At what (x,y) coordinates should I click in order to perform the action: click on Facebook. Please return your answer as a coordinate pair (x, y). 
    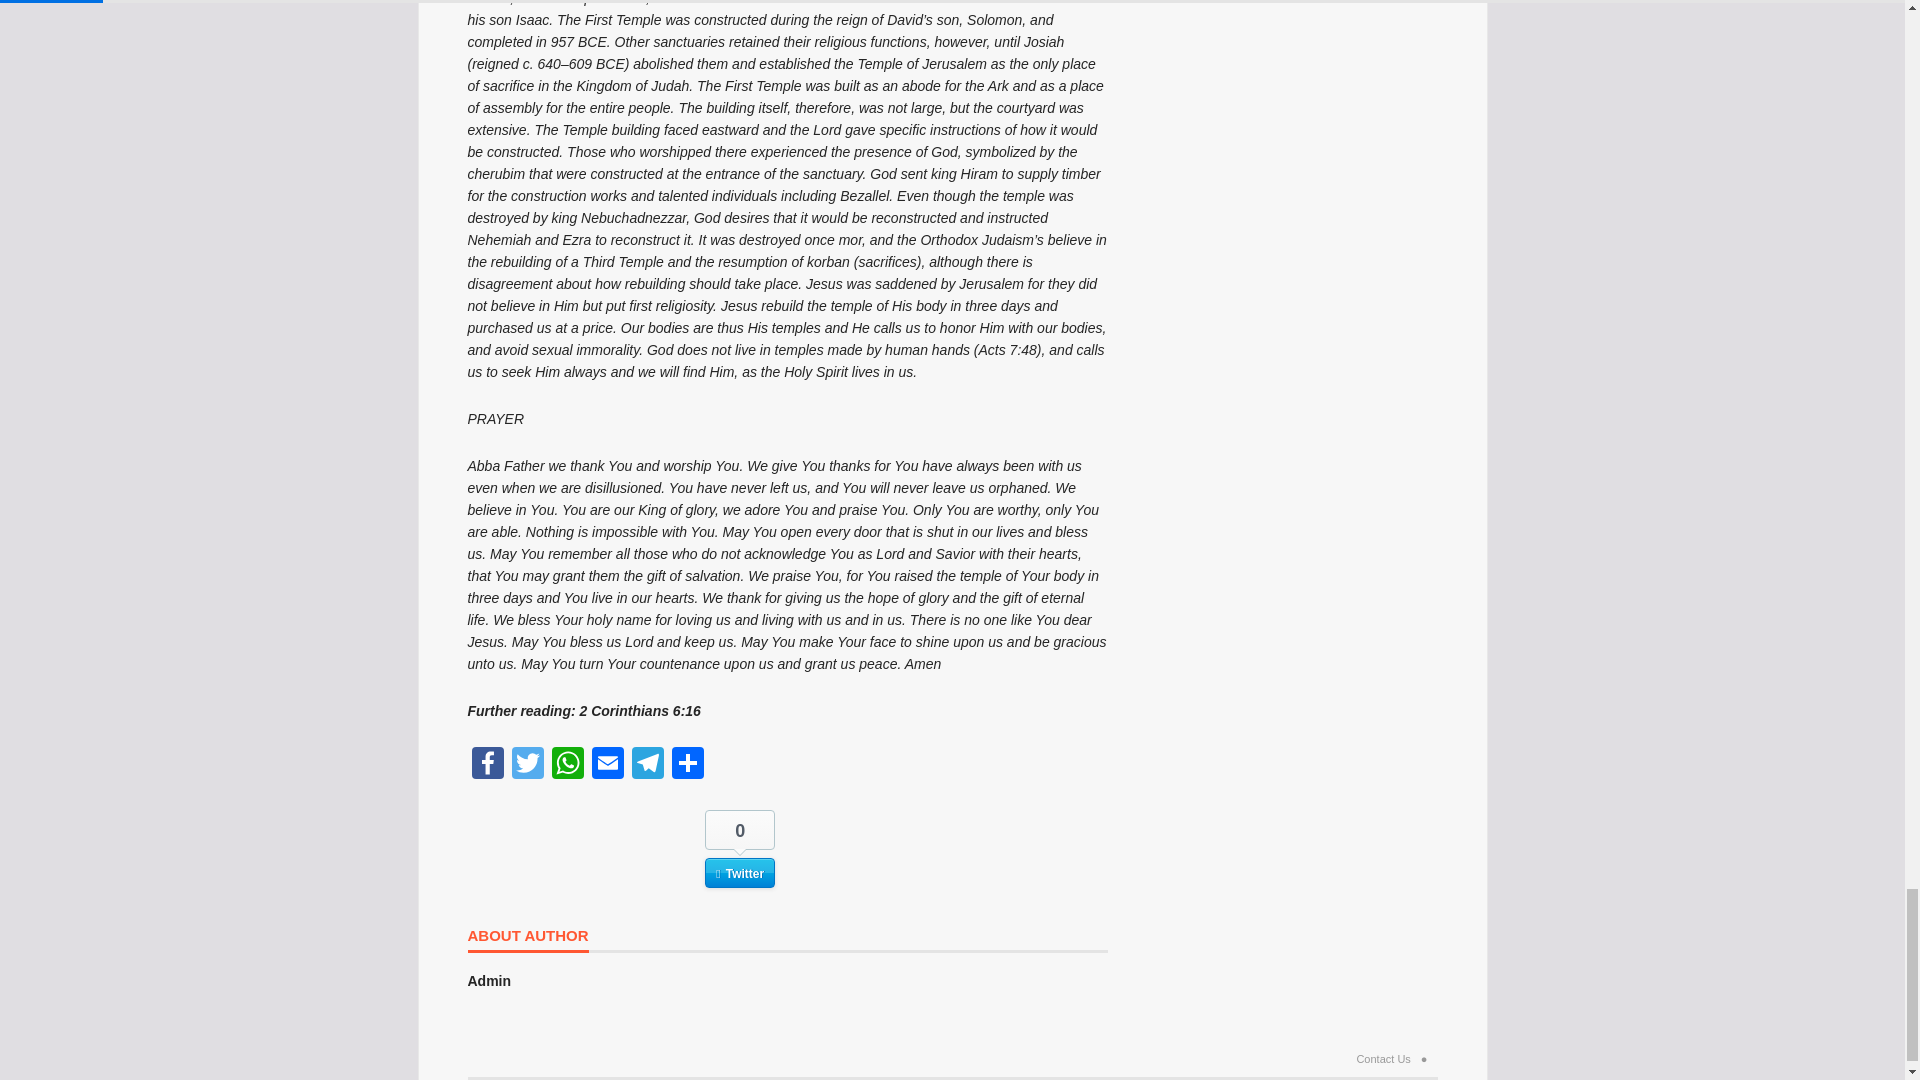
    Looking at the image, I should click on (488, 766).